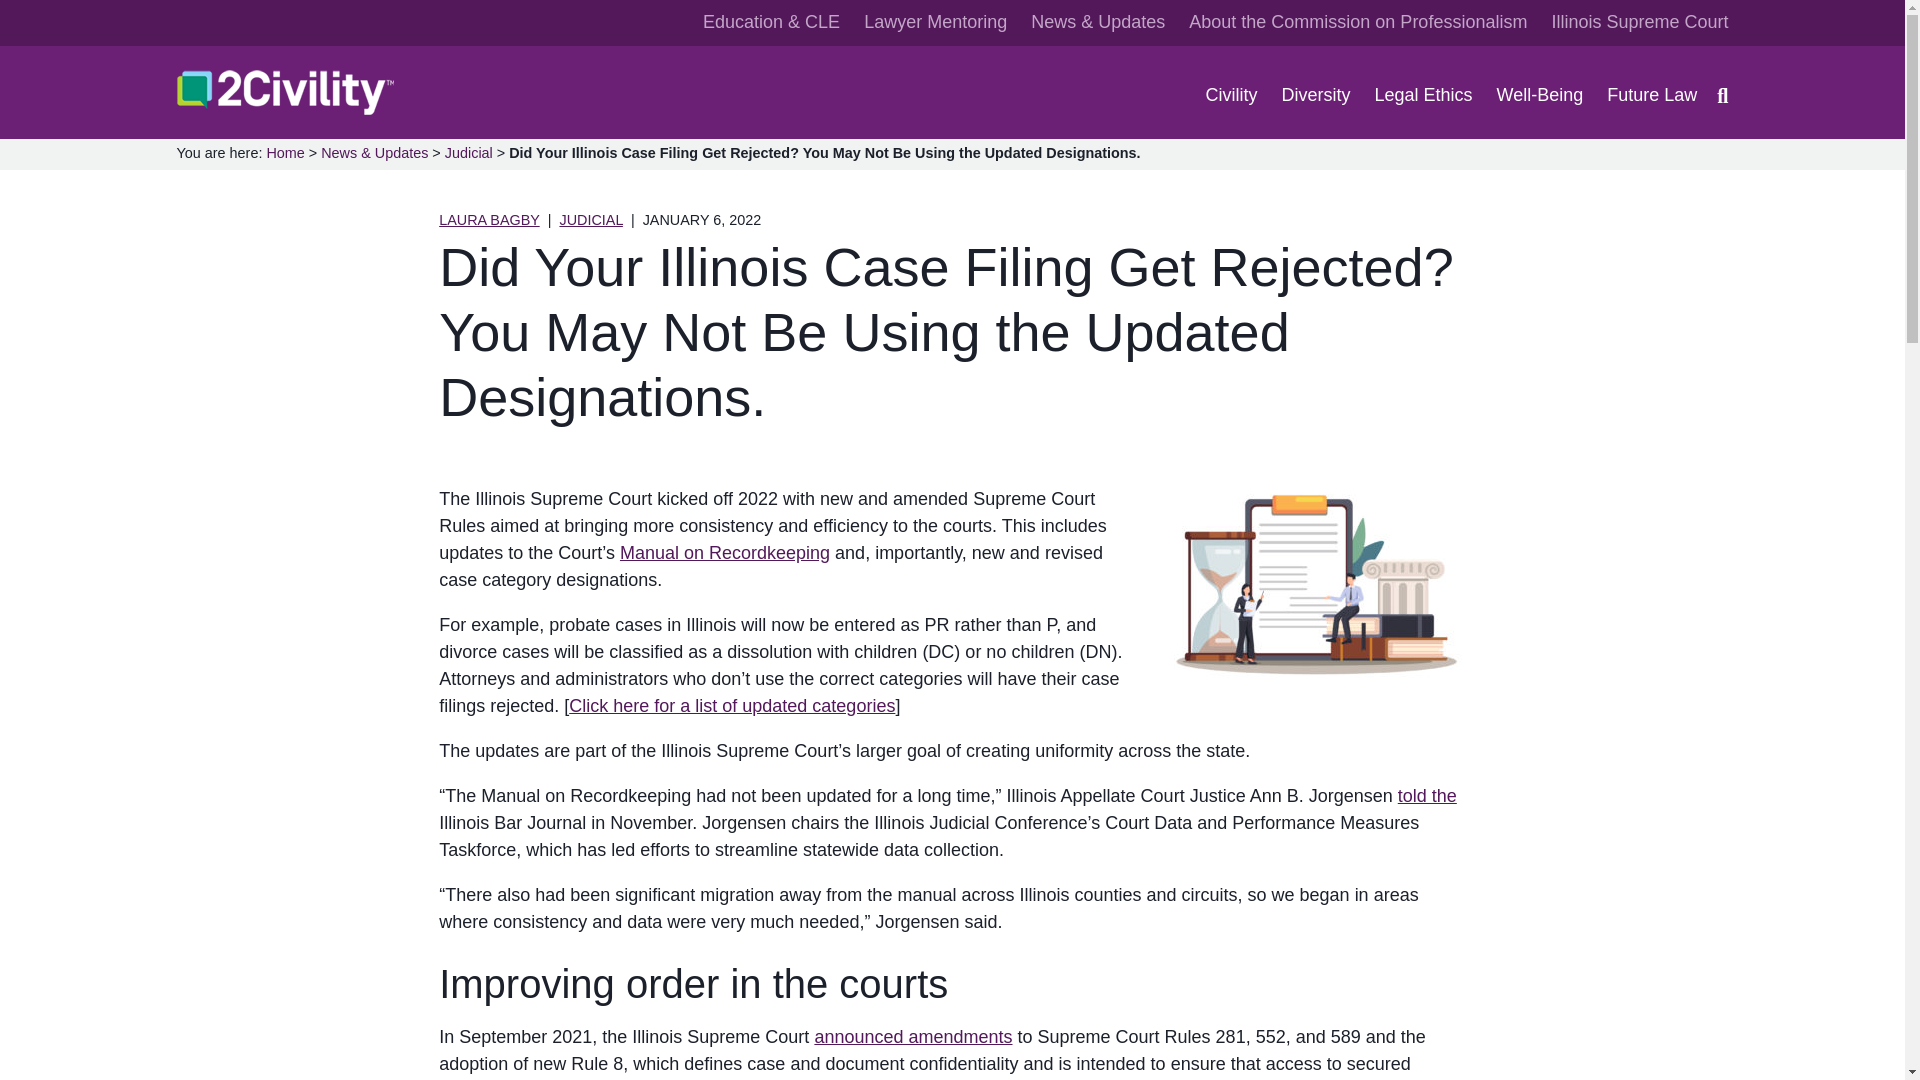 The width and height of the screenshot is (1920, 1080). I want to click on Future Law, so click(1652, 96).